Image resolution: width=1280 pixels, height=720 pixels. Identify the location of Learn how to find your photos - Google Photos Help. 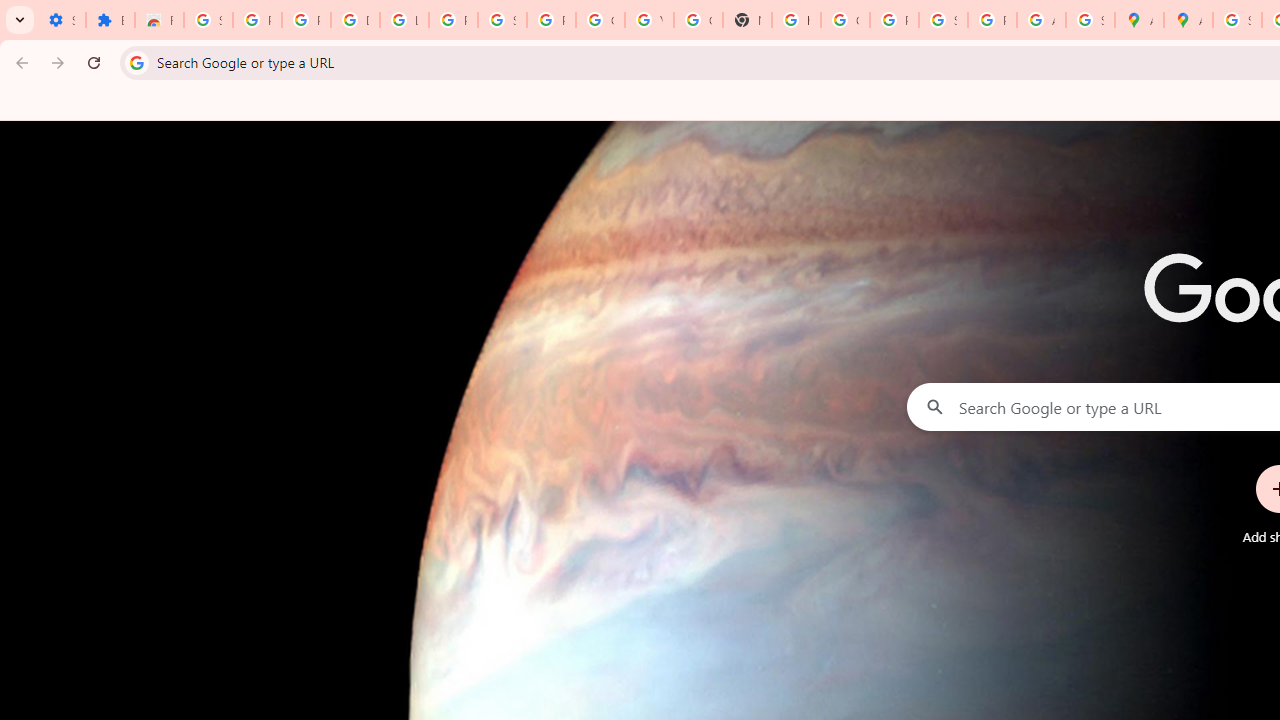
(404, 20).